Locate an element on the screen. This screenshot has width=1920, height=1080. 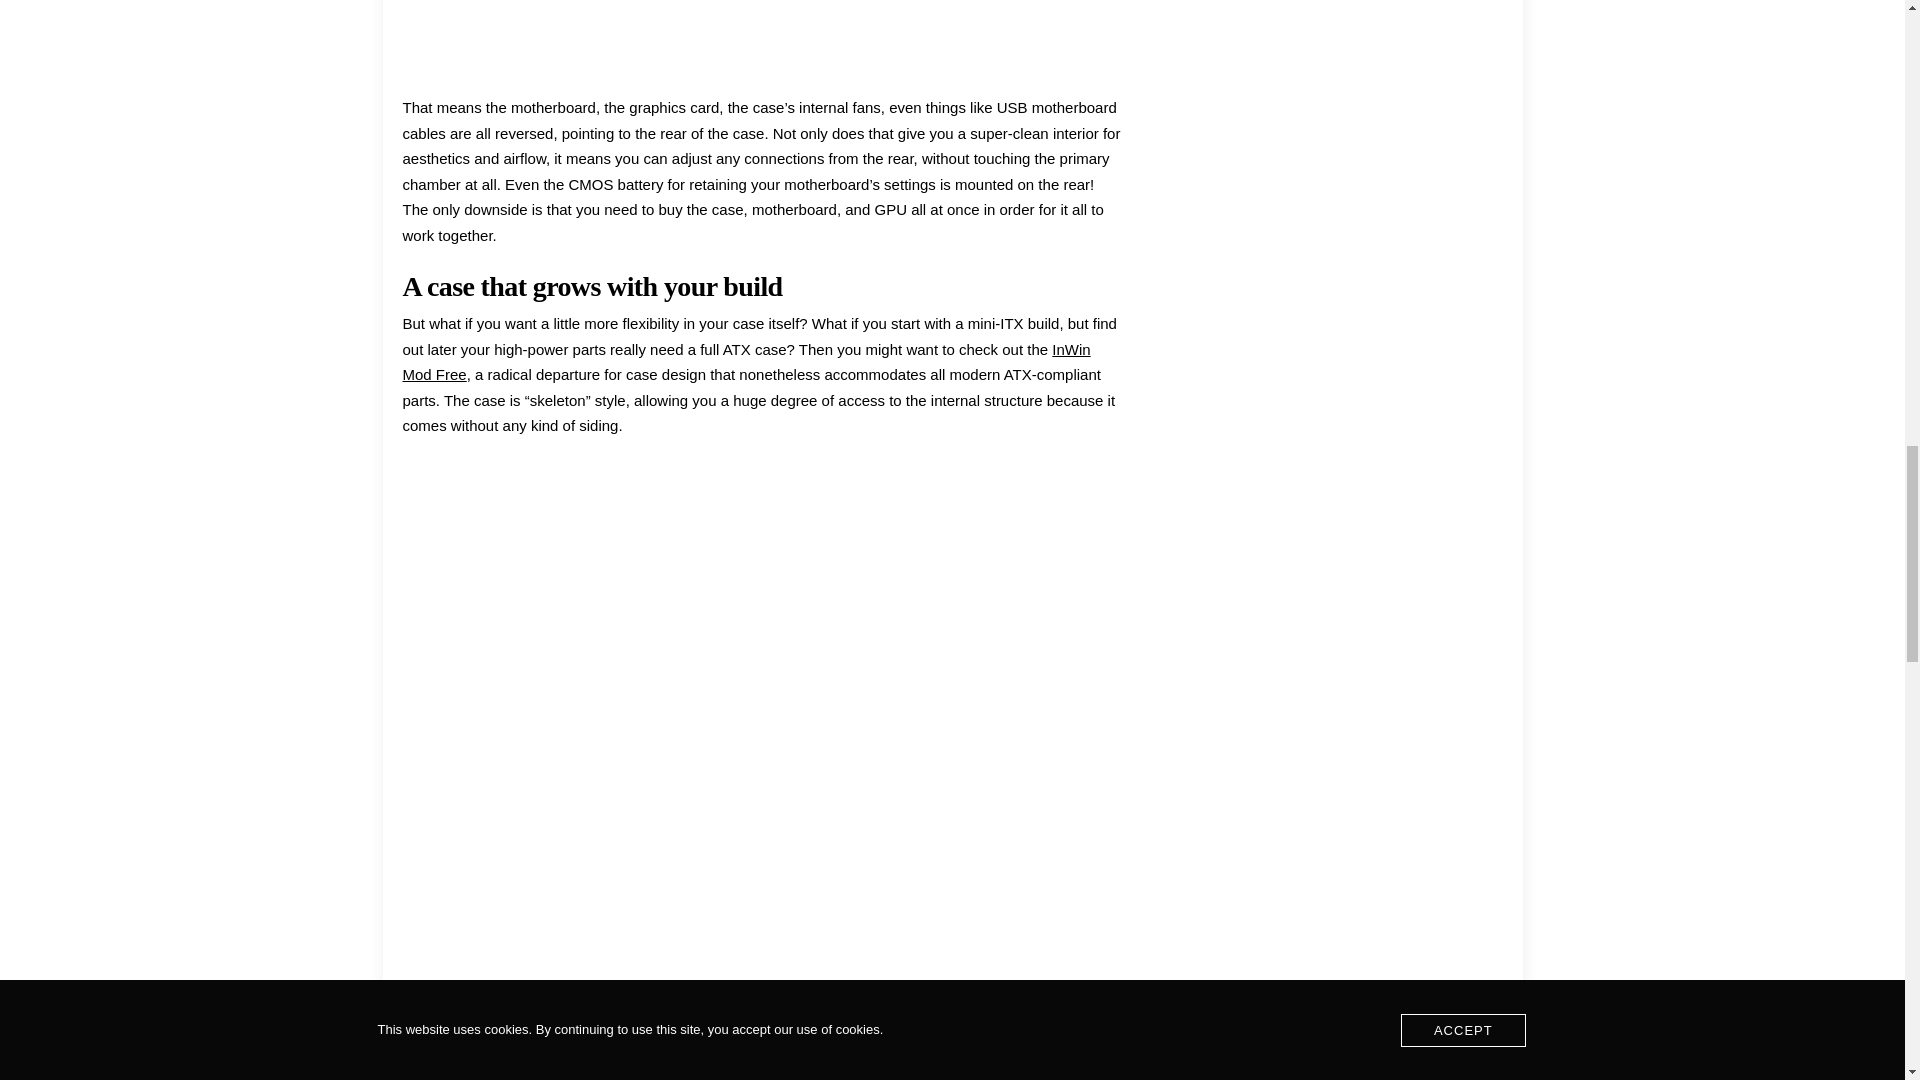
The No Wires PC - Now With More Airflow! is located at coordinates (761, 9).